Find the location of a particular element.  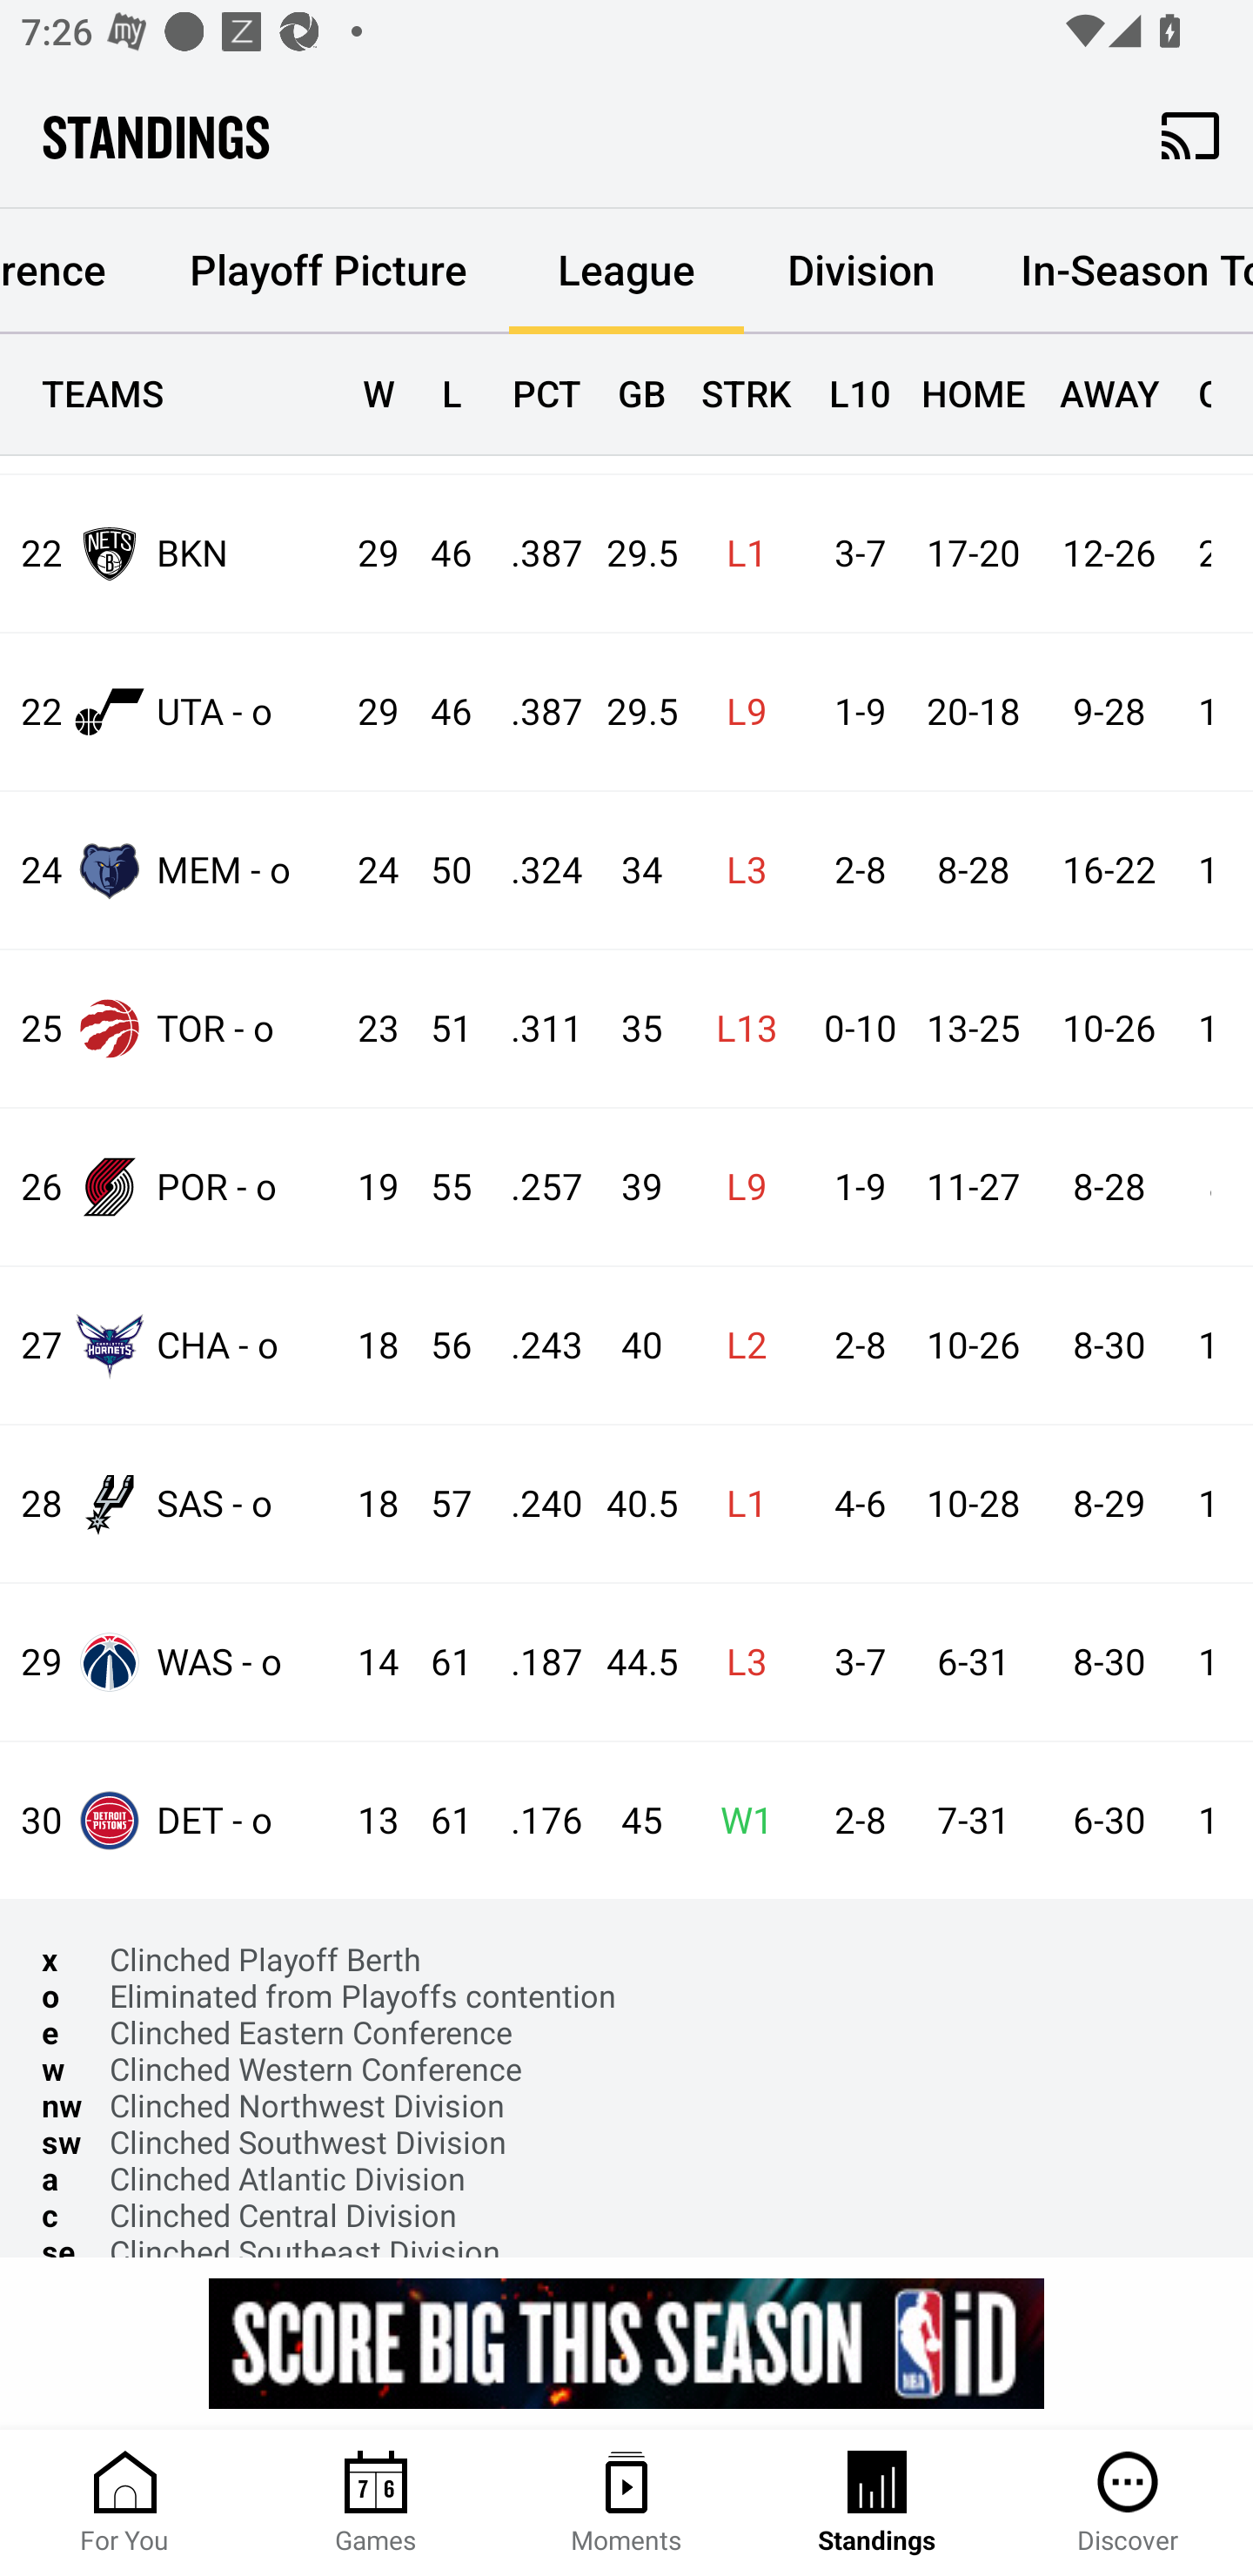

13-25 is located at coordinates (973, 1029).